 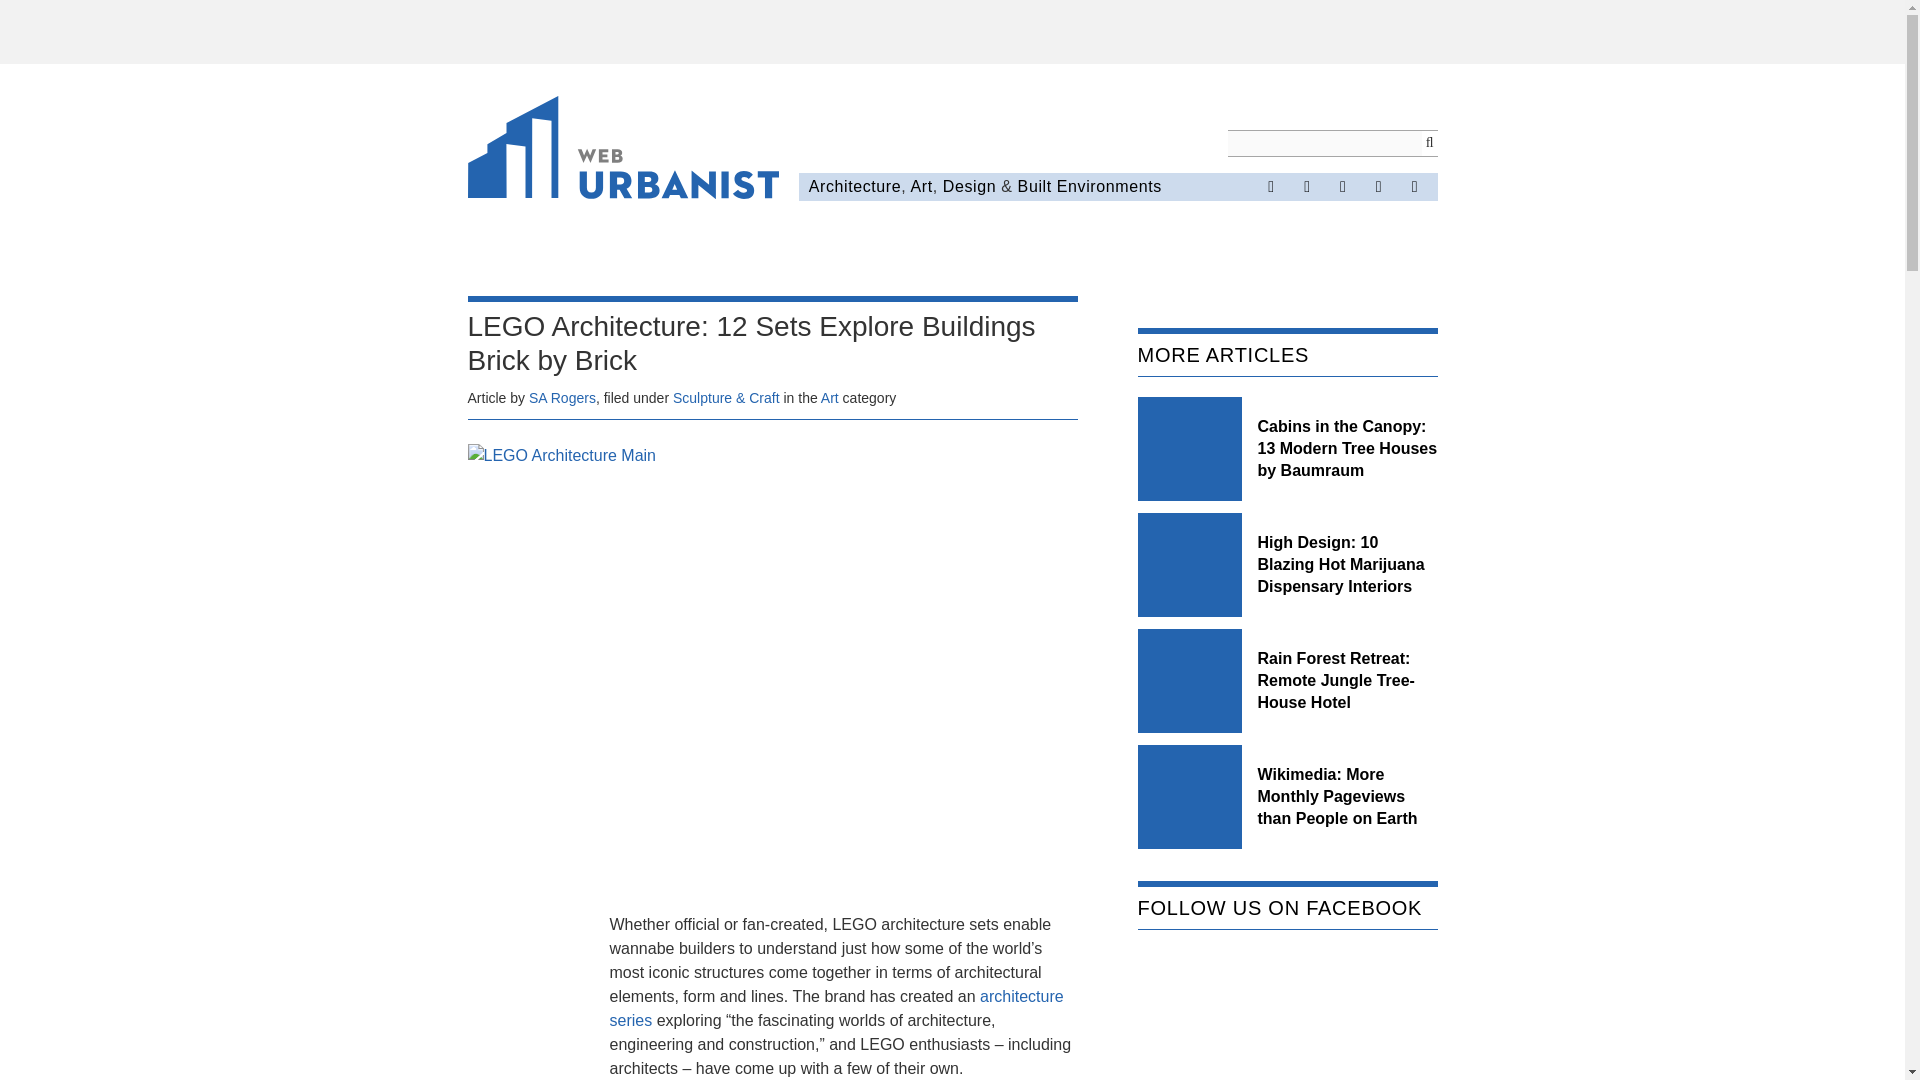 What do you see at coordinates (1270, 186) in the screenshot?
I see `Become a Fan on Facebook!` at bounding box center [1270, 186].